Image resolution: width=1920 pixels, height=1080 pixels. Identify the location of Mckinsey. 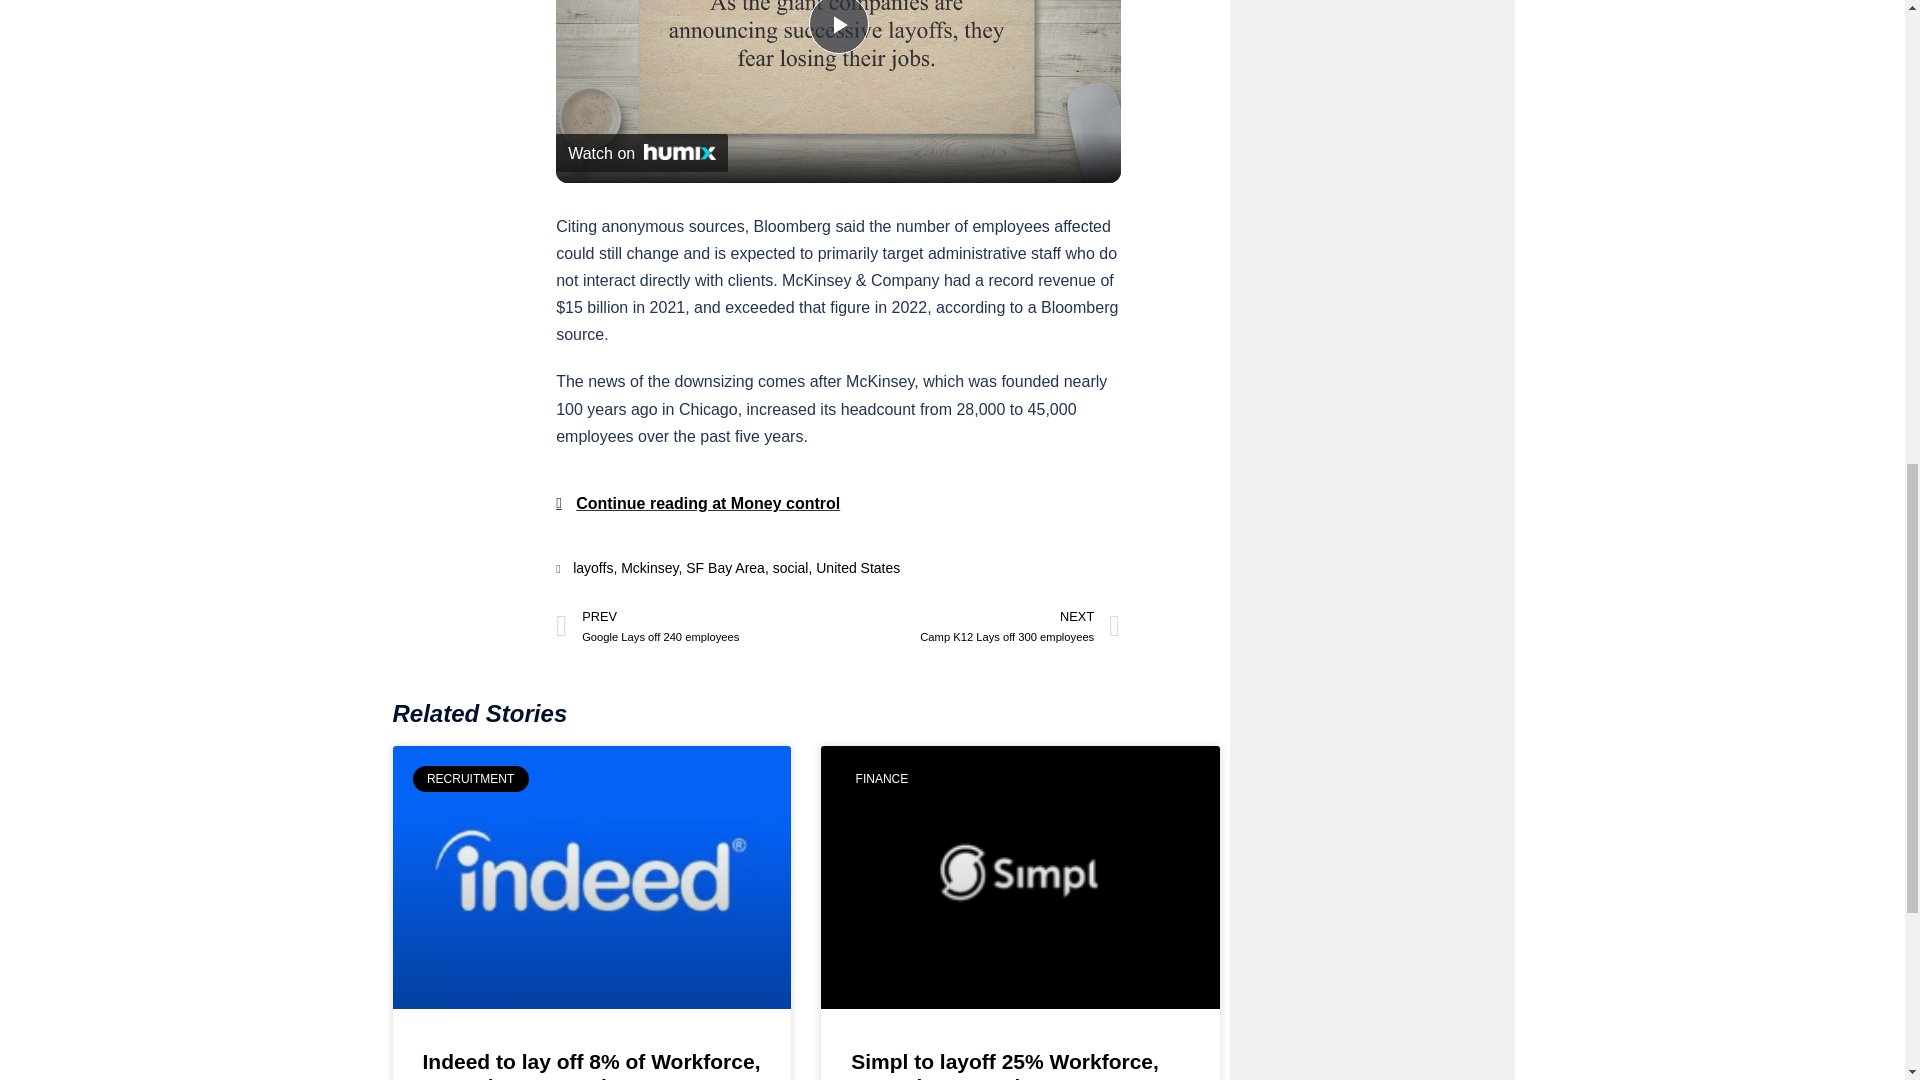
(838, 27).